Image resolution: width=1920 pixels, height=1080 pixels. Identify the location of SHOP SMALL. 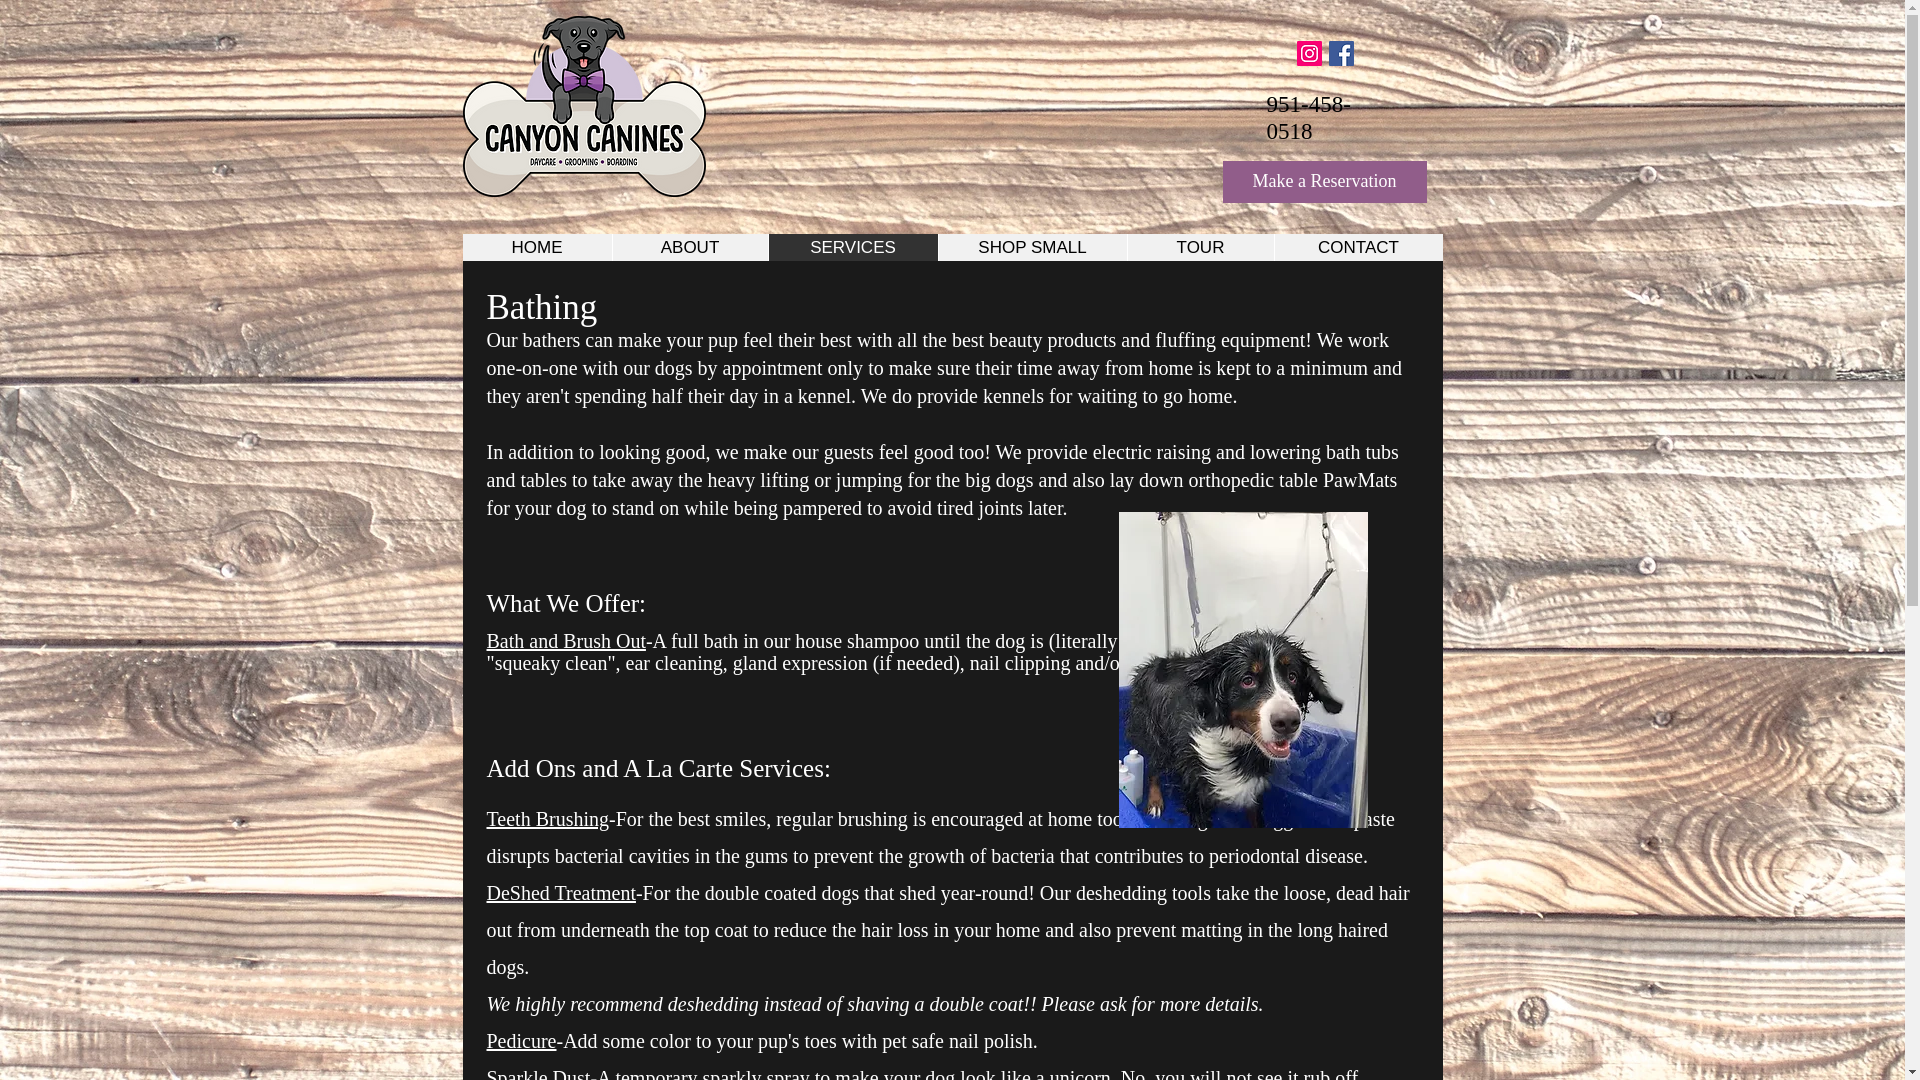
(1032, 248).